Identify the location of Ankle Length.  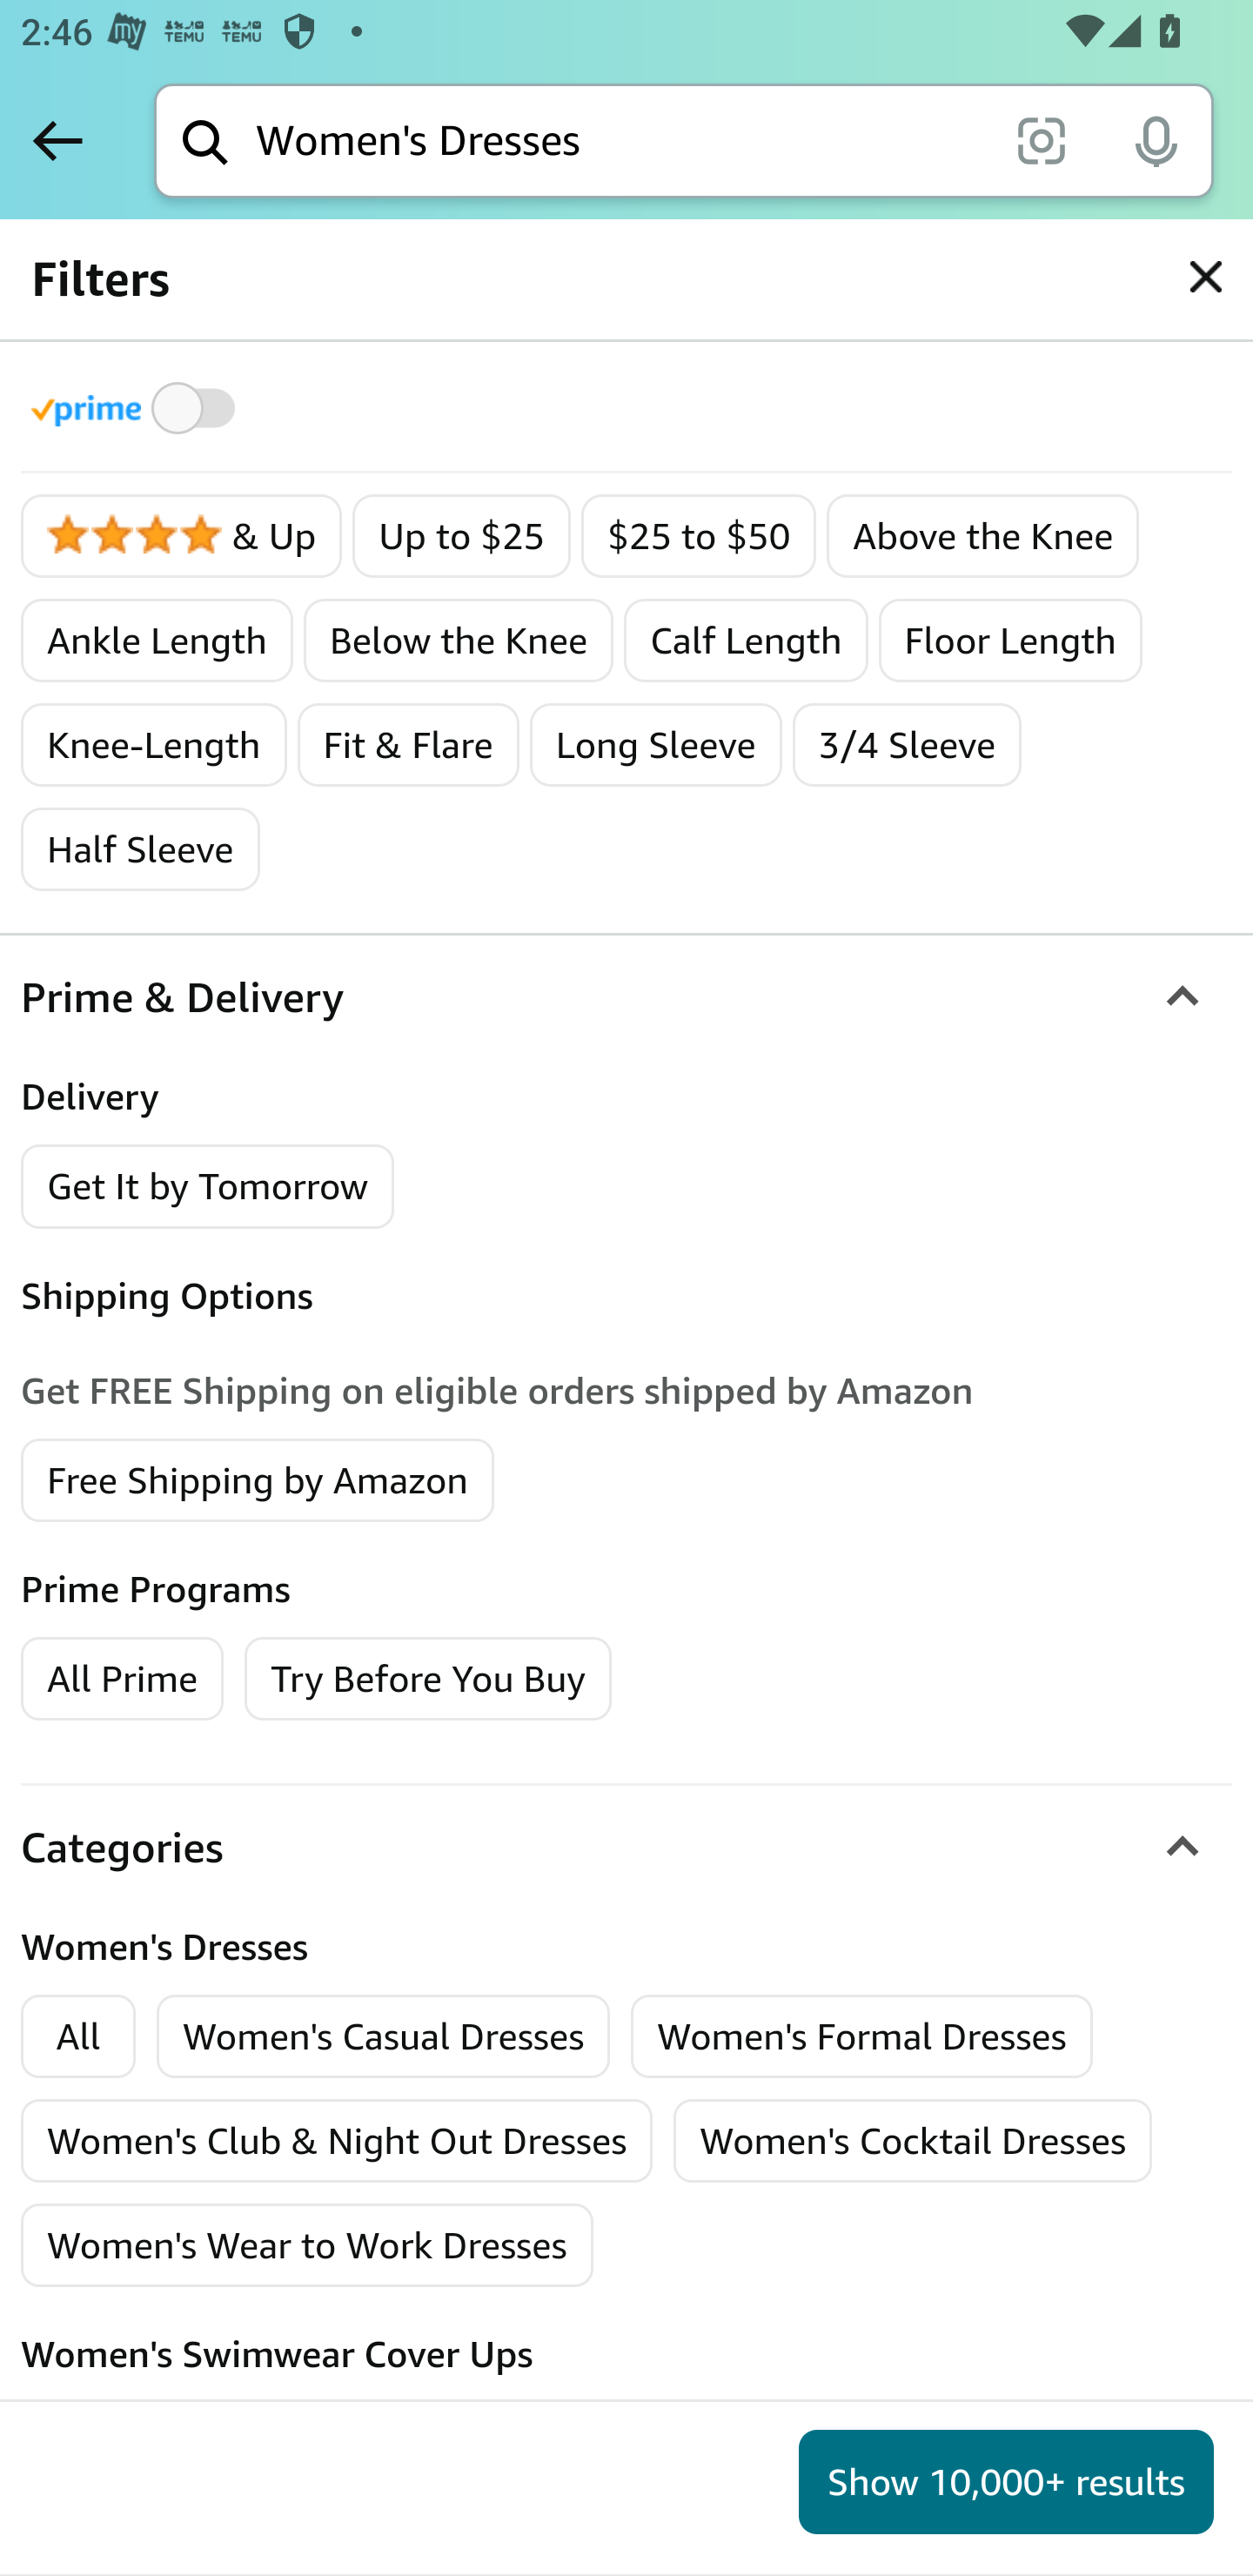
(157, 641).